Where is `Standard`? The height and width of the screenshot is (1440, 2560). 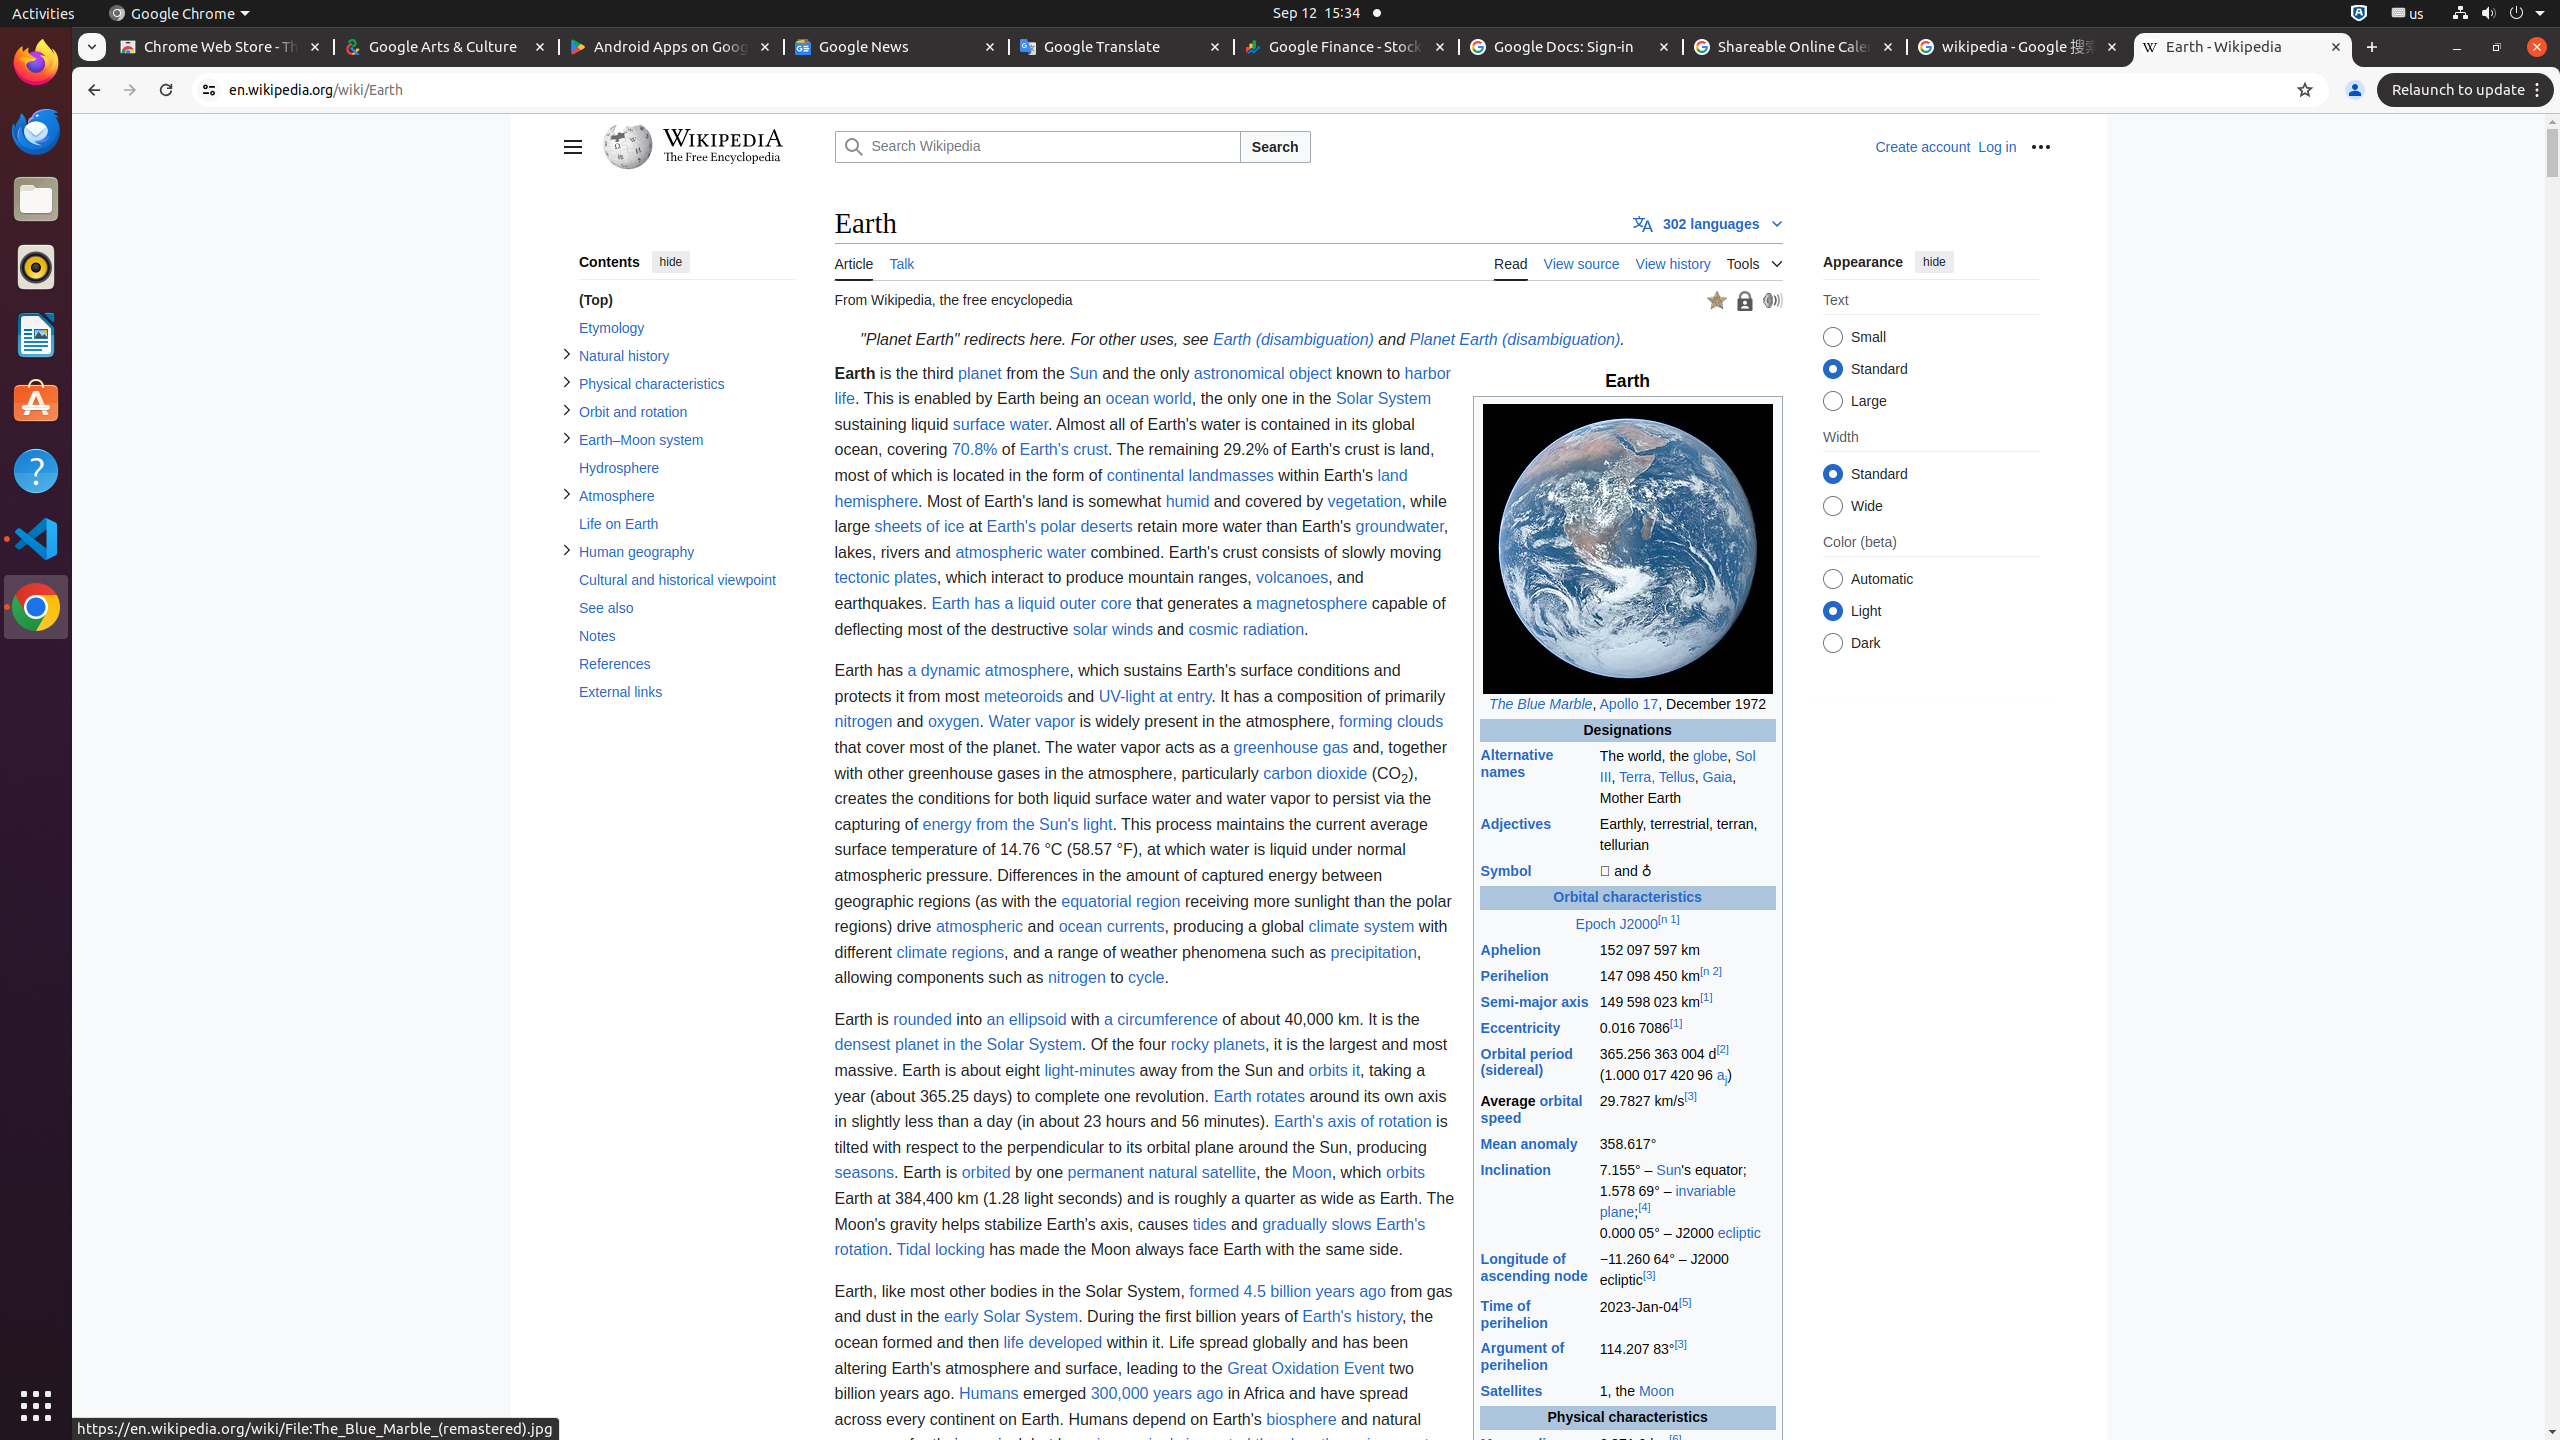 Standard is located at coordinates (1832, 474).